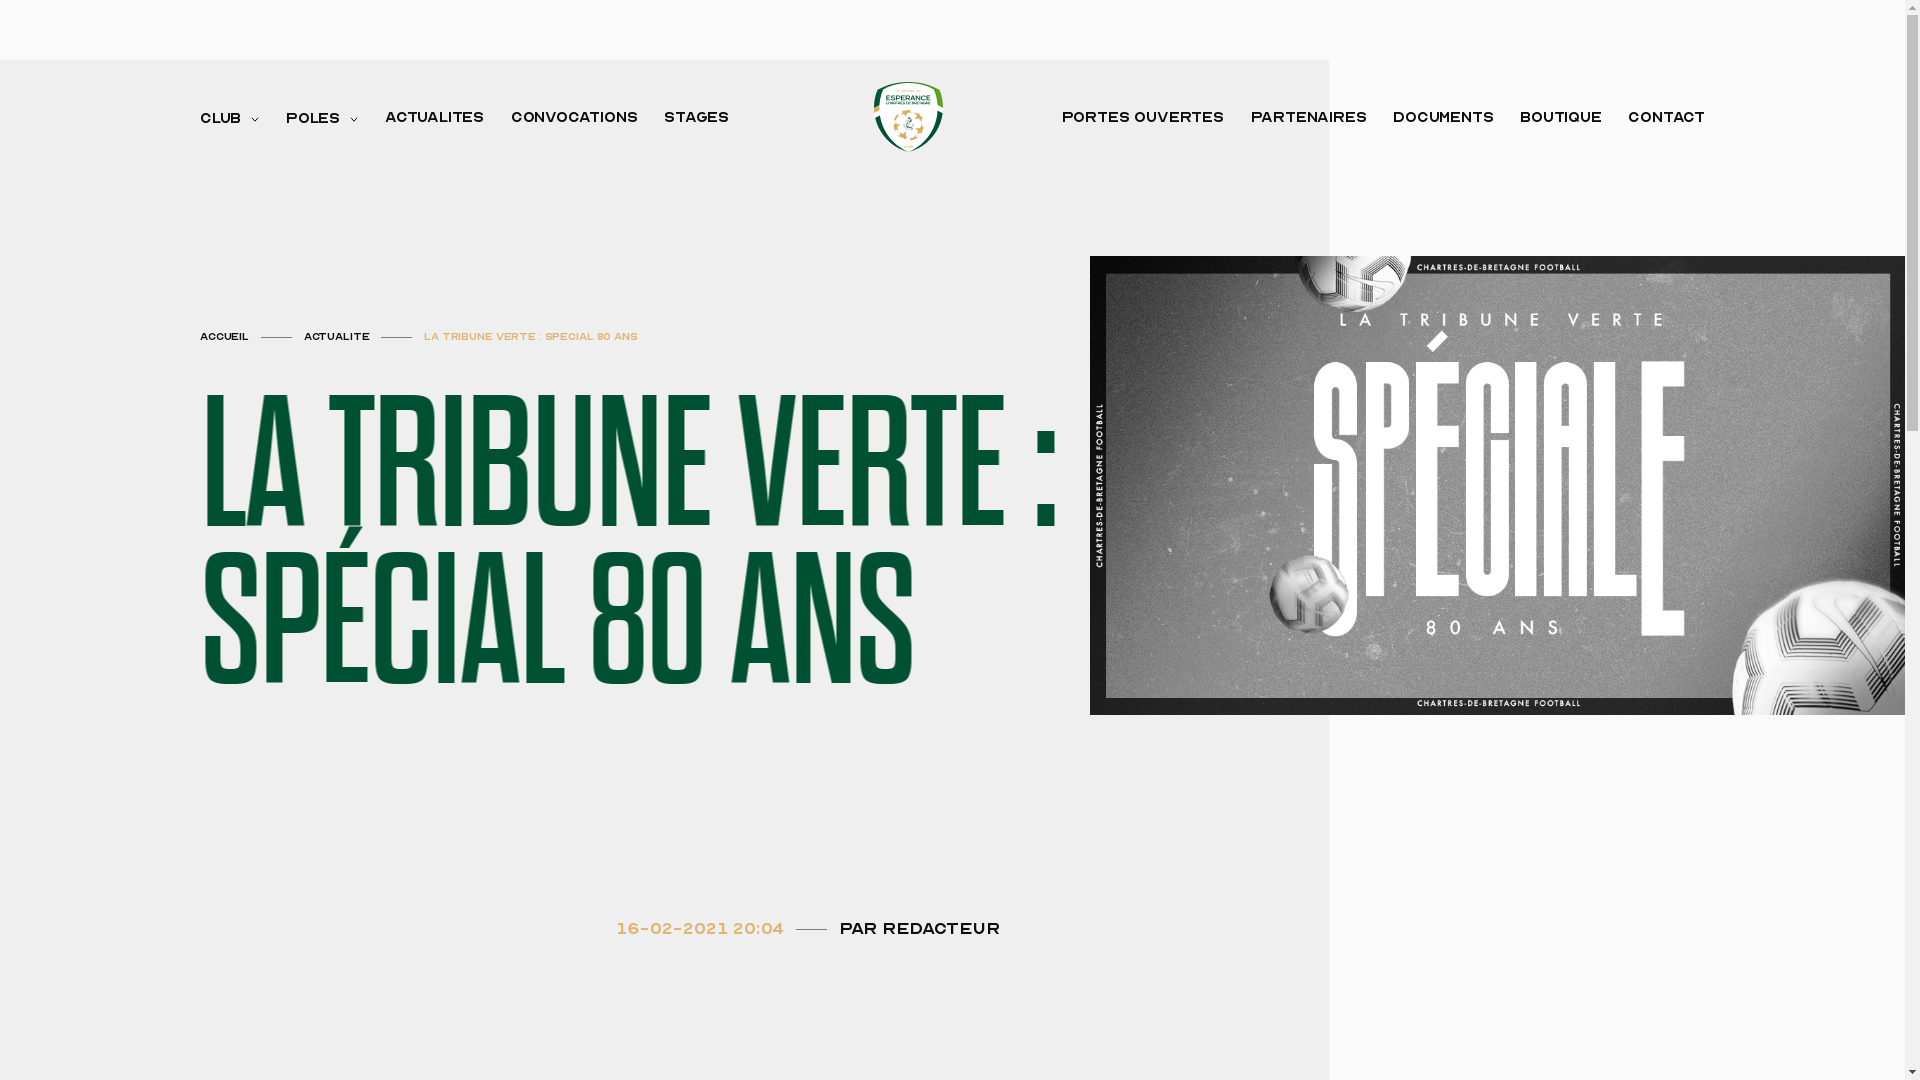 The width and height of the screenshot is (1920, 1080). What do you see at coordinates (434, 118) in the screenshot?
I see `Actualites` at bounding box center [434, 118].